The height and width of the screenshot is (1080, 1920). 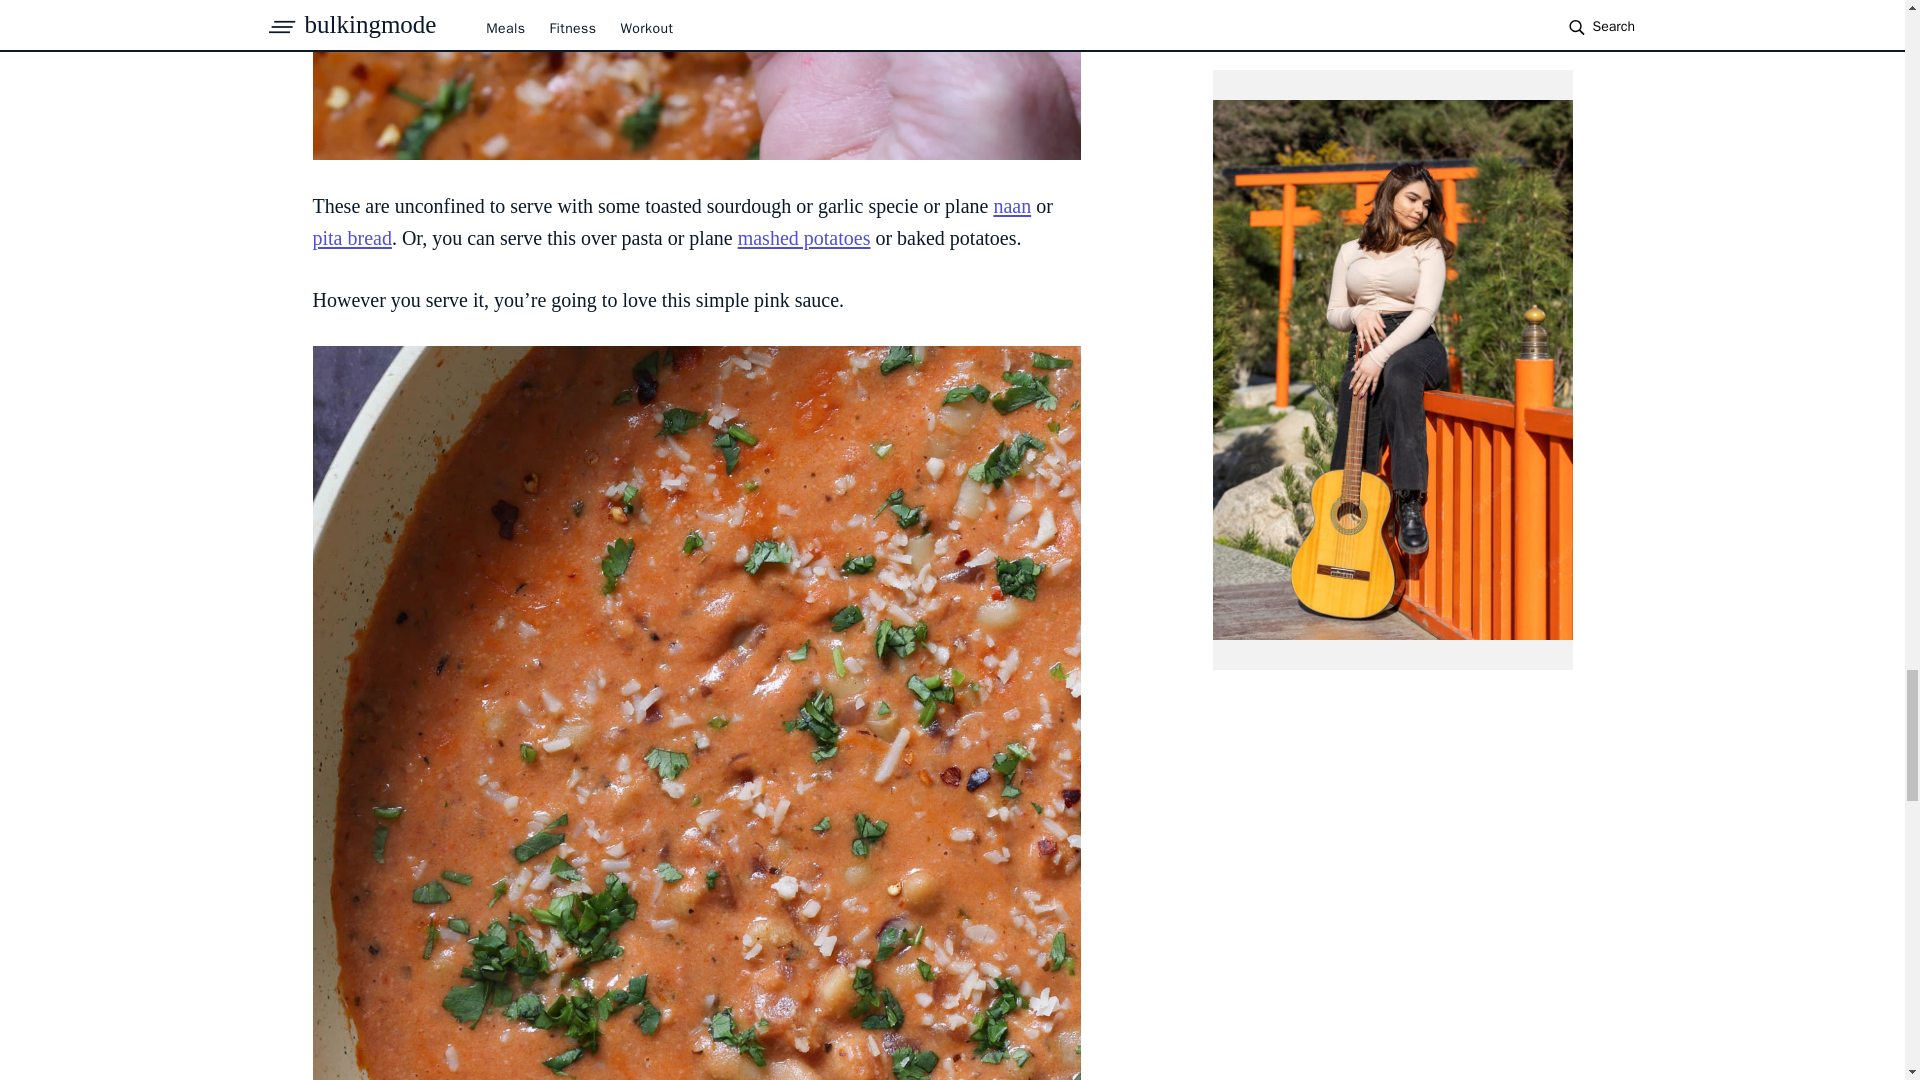 What do you see at coordinates (804, 238) in the screenshot?
I see `mashed potatoes` at bounding box center [804, 238].